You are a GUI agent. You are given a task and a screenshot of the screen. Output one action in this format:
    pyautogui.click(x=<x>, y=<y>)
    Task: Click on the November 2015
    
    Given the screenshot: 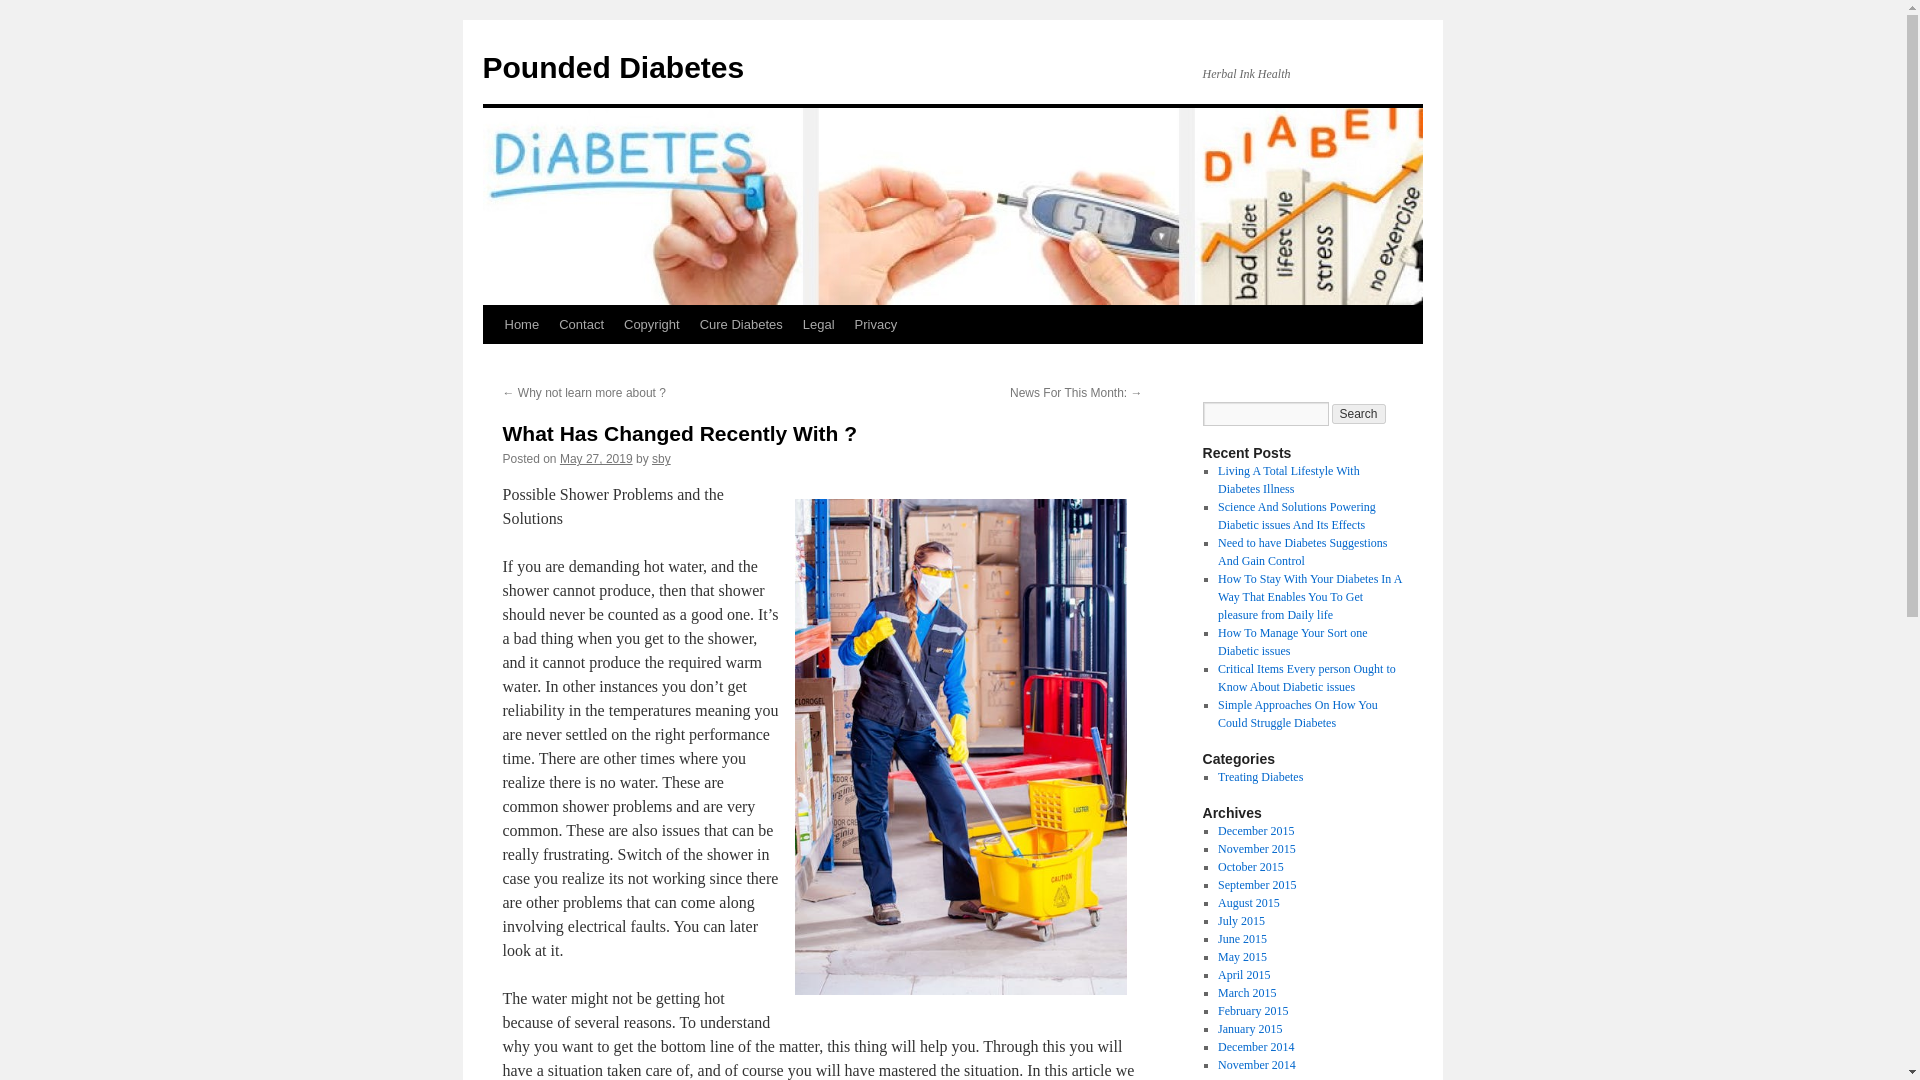 What is the action you would take?
    pyautogui.click(x=1256, y=849)
    